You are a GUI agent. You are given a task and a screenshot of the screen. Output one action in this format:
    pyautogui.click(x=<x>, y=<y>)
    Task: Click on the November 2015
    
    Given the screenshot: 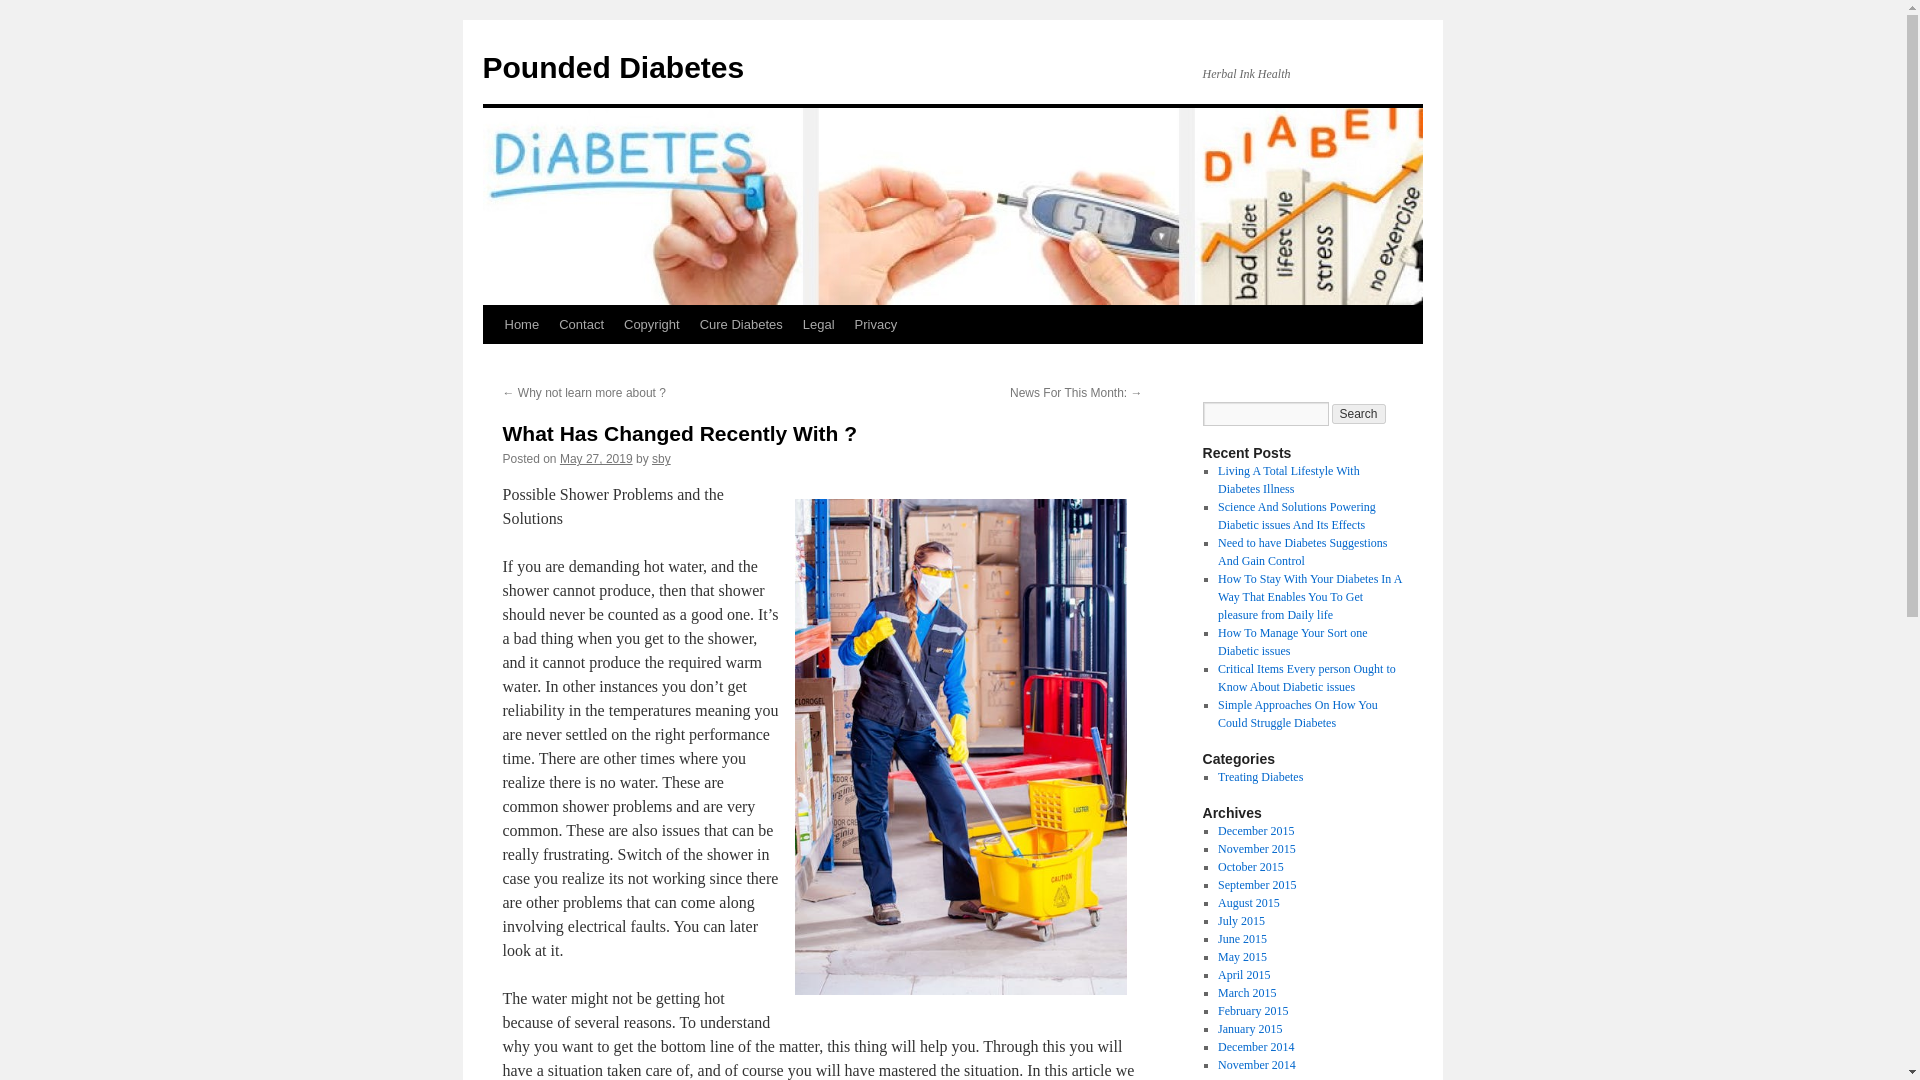 What is the action you would take?
    pyautogui.click(x=1256, y=849)
    